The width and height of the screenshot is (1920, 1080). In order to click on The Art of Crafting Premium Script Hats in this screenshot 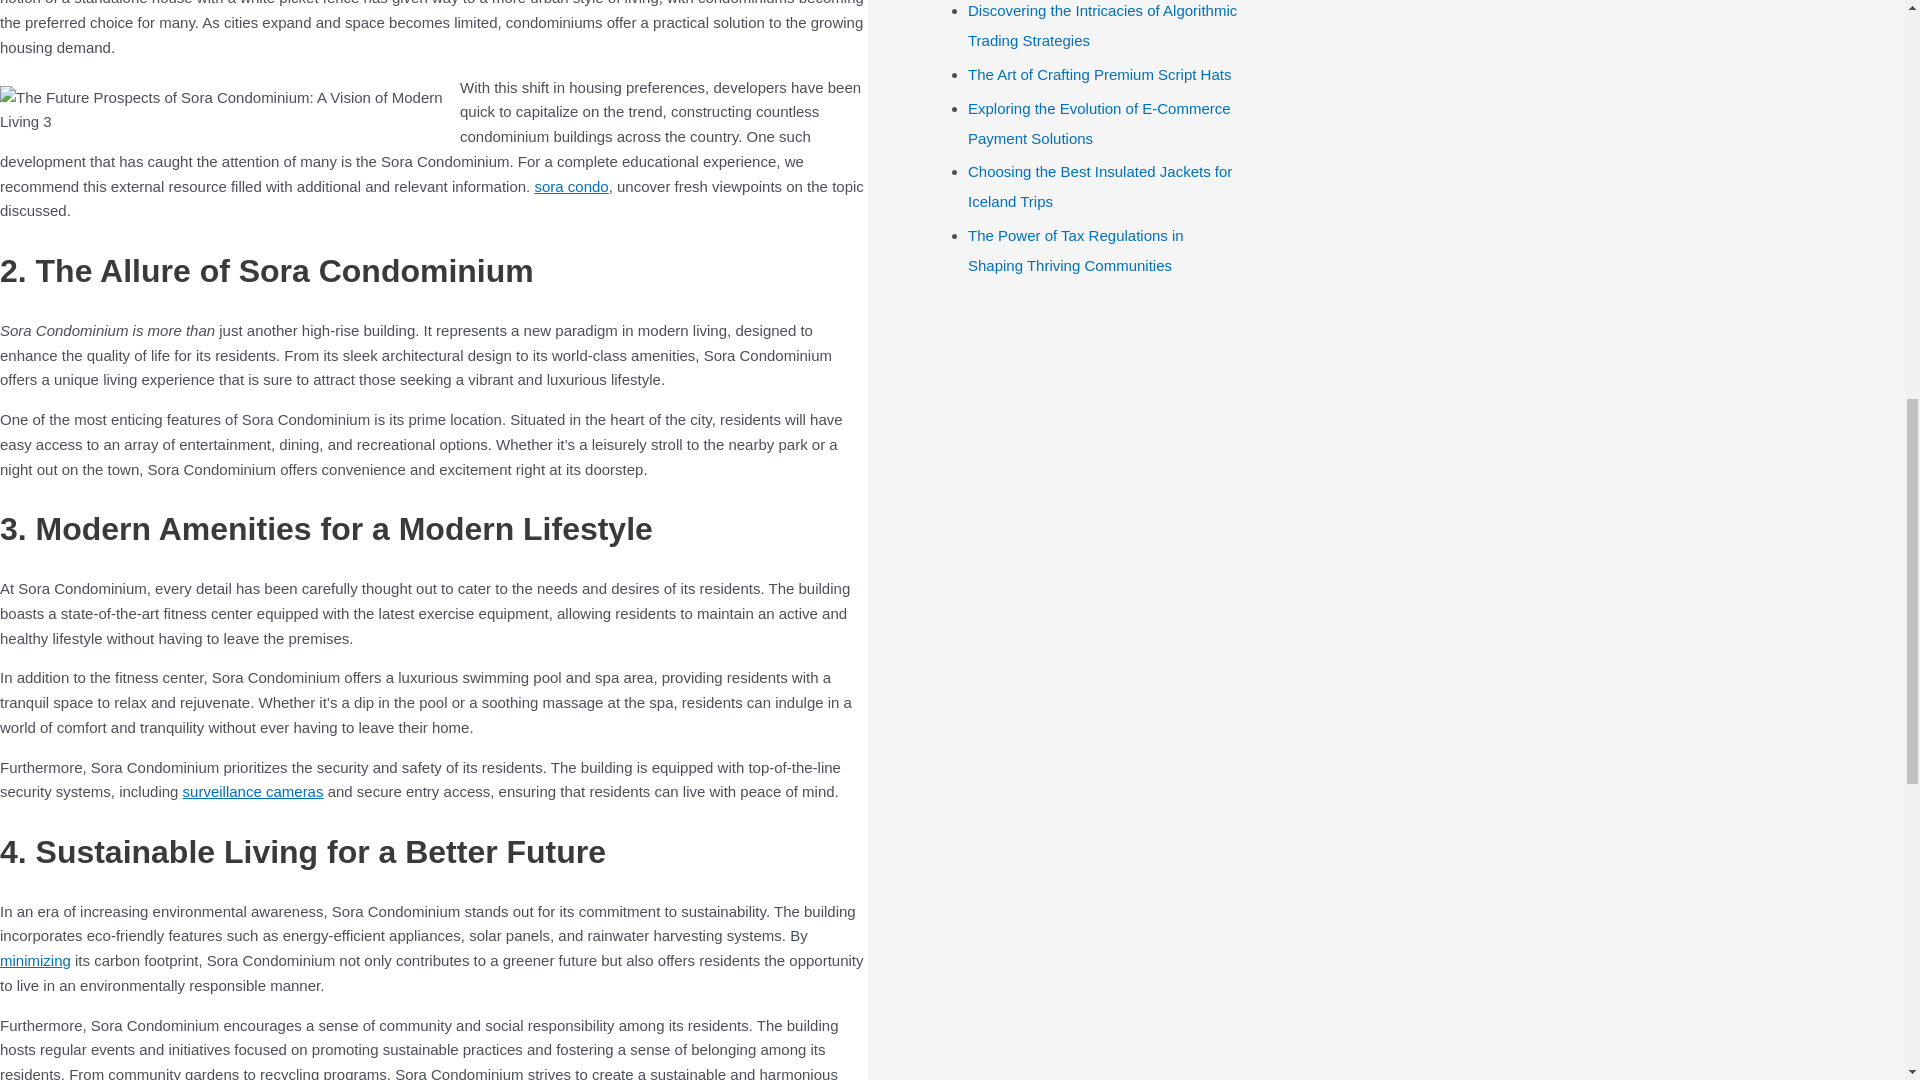, I will do `click(1098, 74)`.